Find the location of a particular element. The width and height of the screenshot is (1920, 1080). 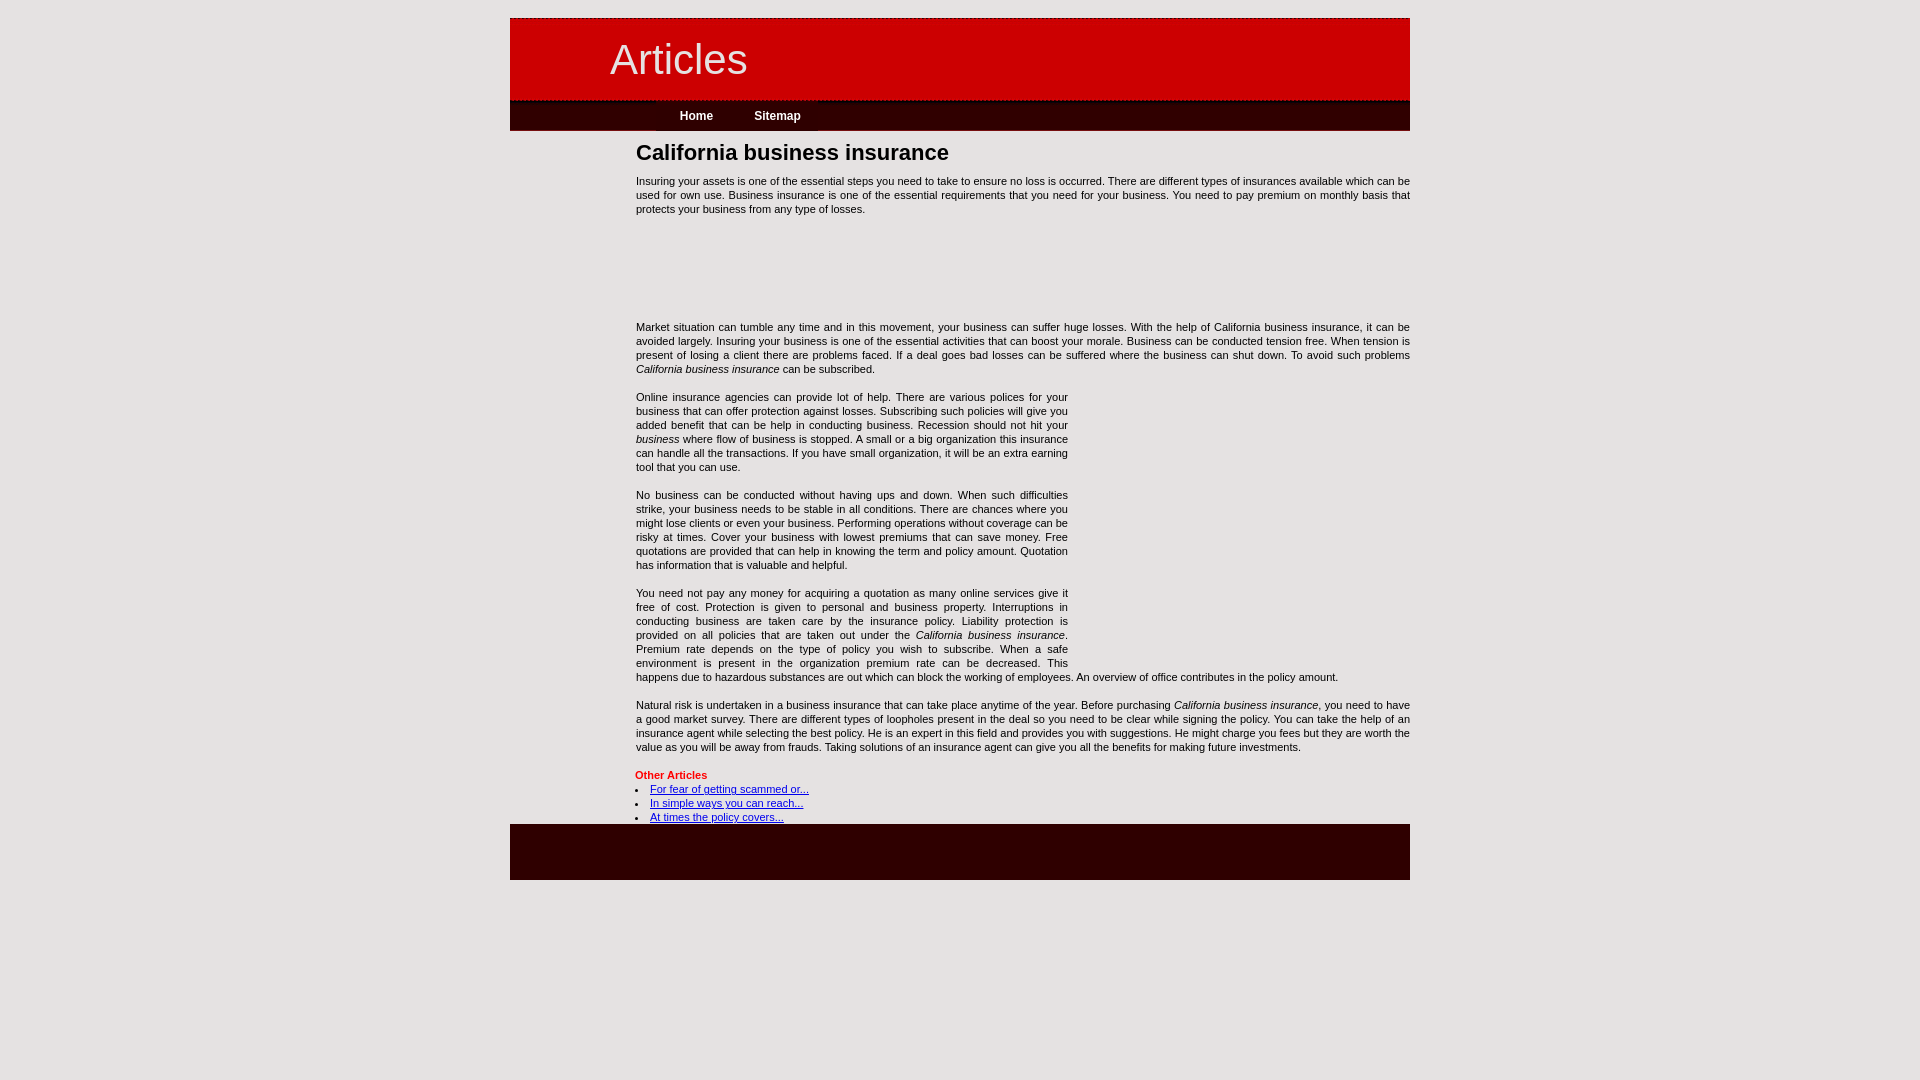

California business insurance is located at coordinates (657, 438).